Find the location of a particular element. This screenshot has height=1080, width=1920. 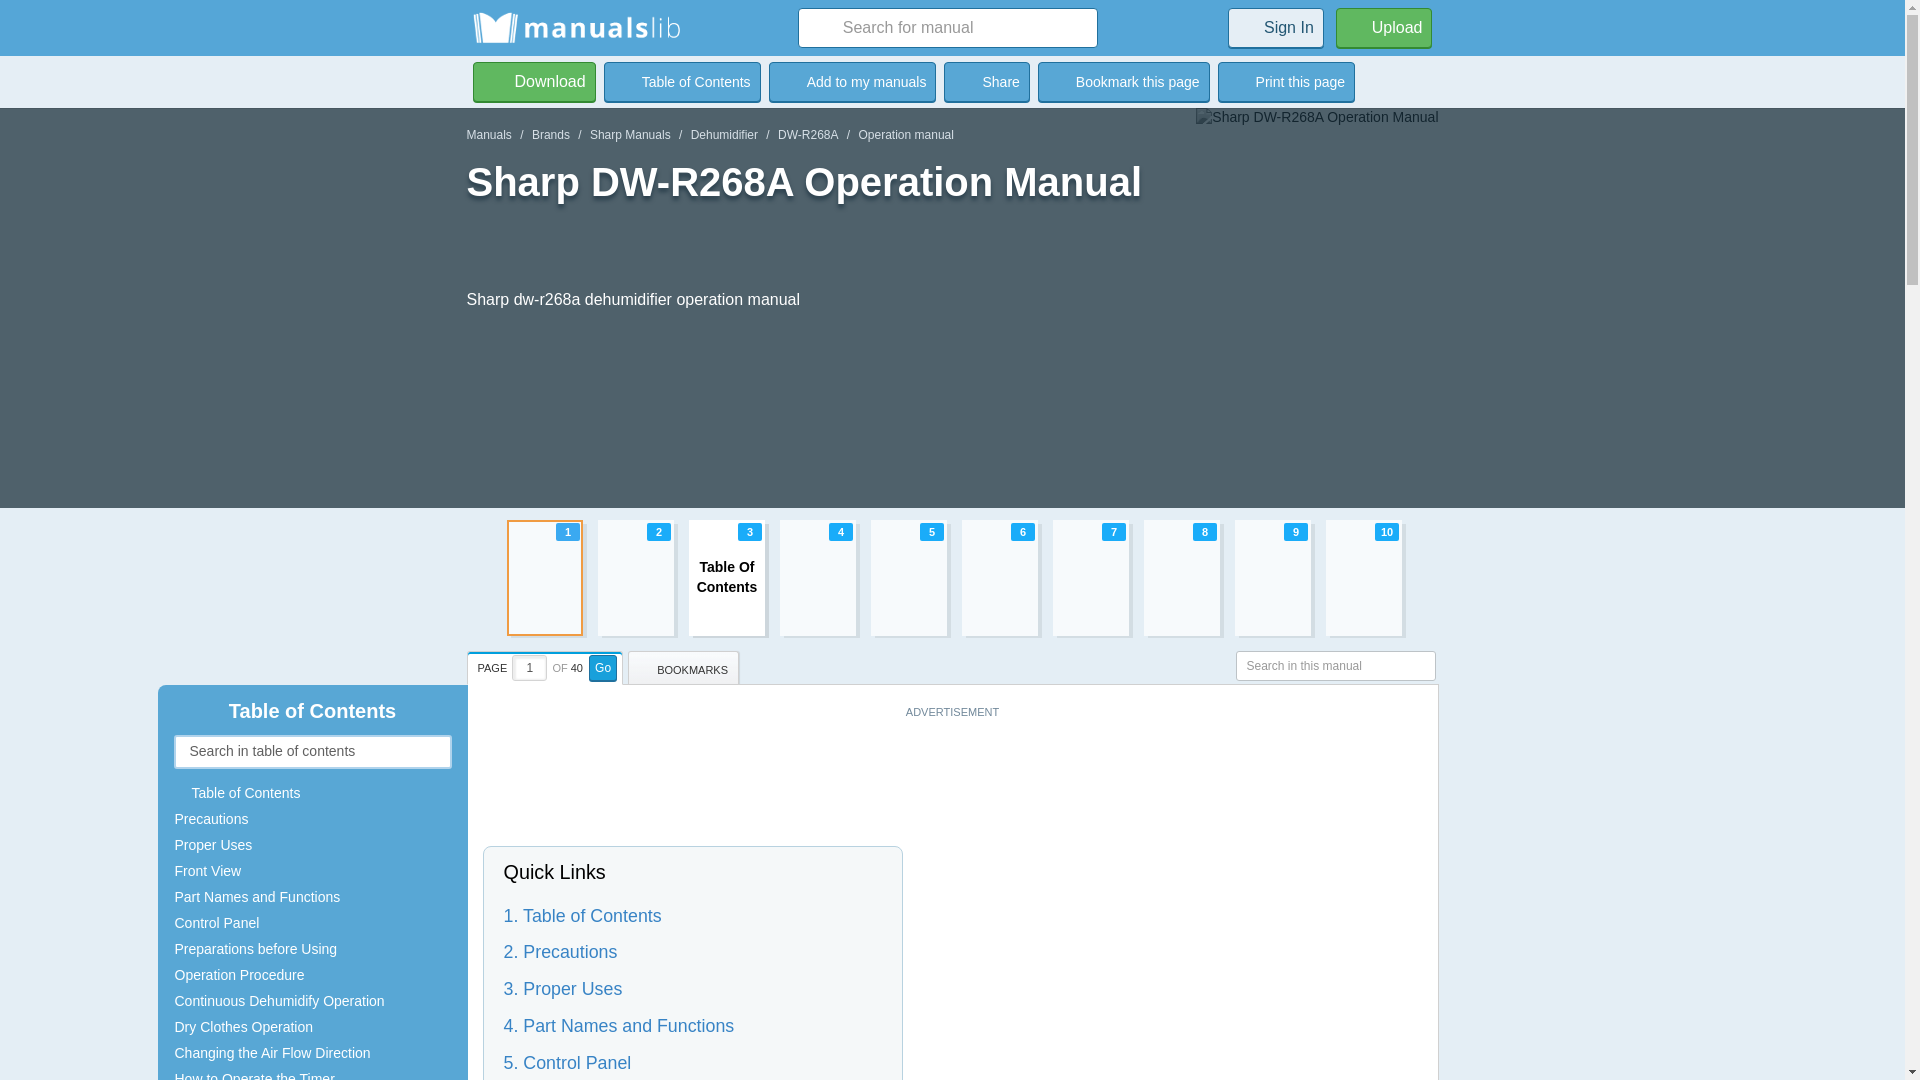

Brands is located at coordinates (952, 578).